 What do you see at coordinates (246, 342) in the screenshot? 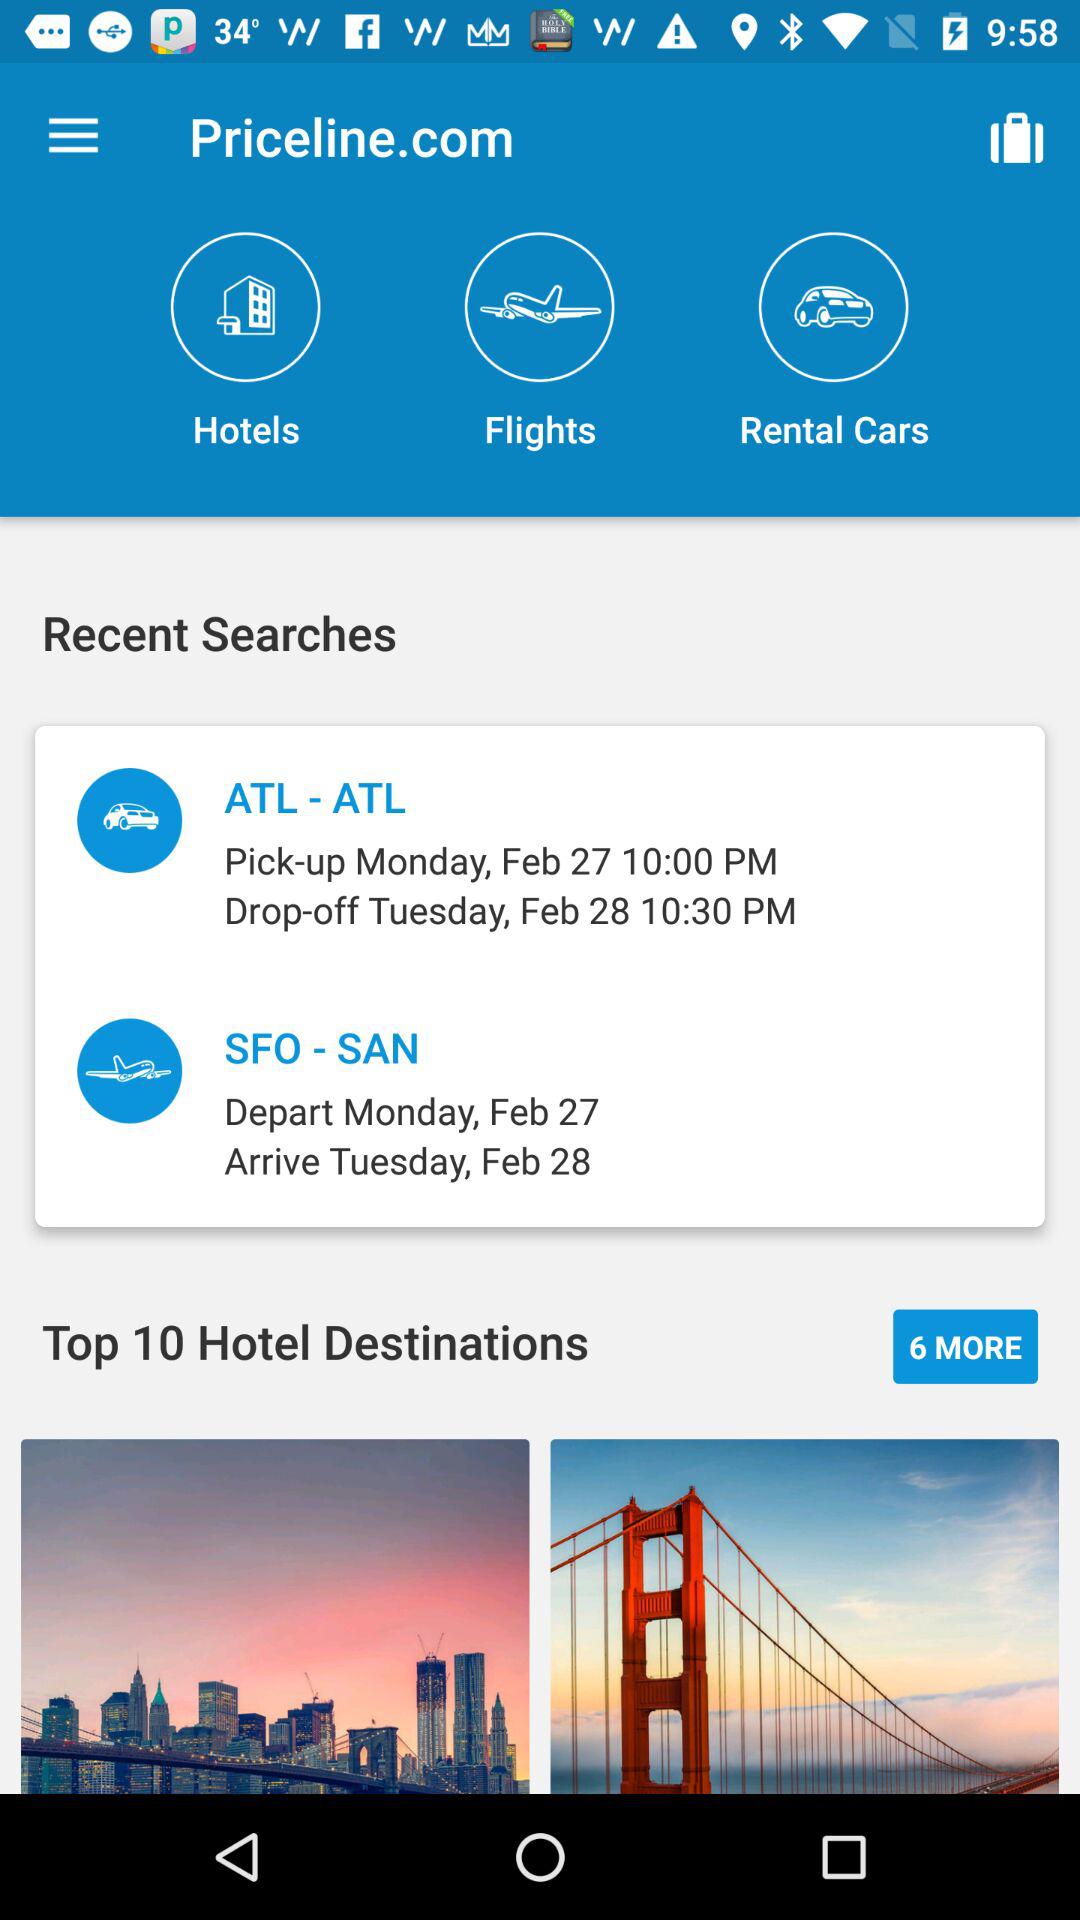
I see `scroll to hotels item` at bounding box center [246, 342].